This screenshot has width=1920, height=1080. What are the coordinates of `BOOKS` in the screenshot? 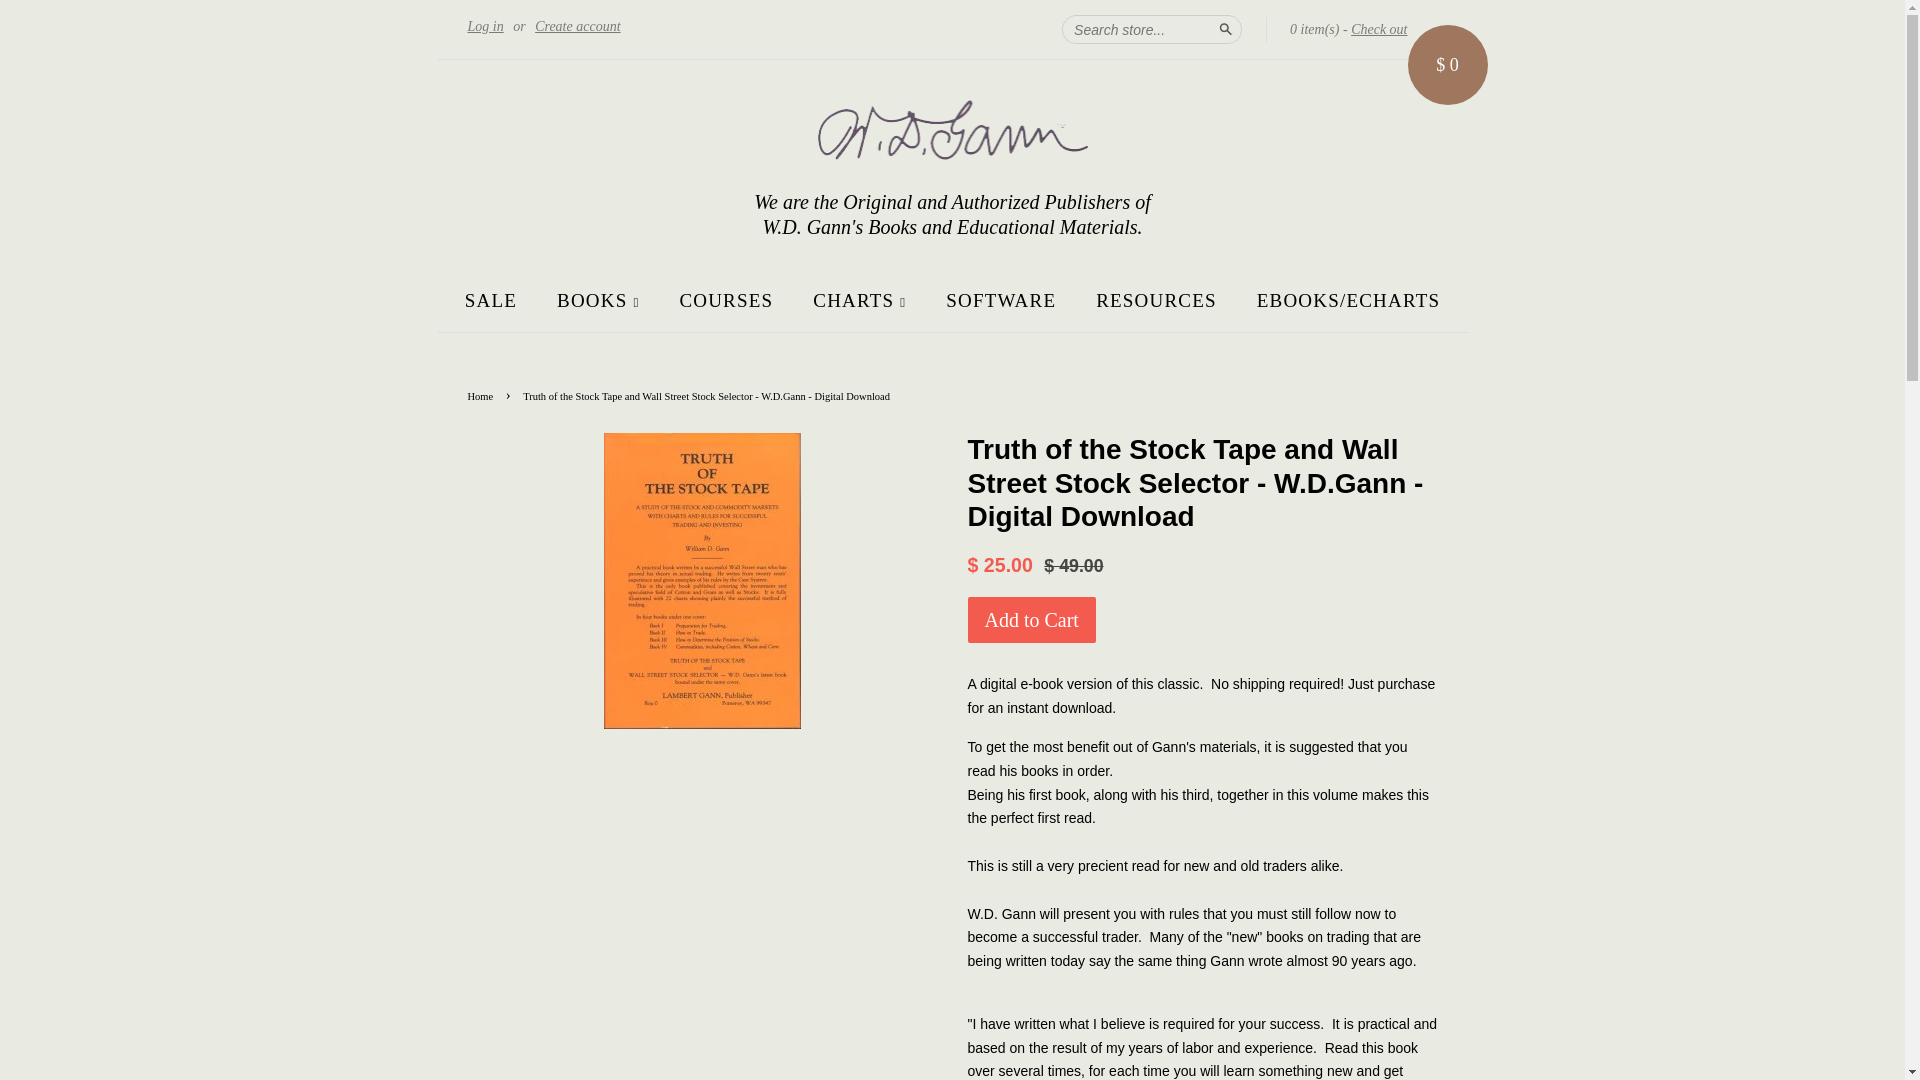 It's located at (598, 300).